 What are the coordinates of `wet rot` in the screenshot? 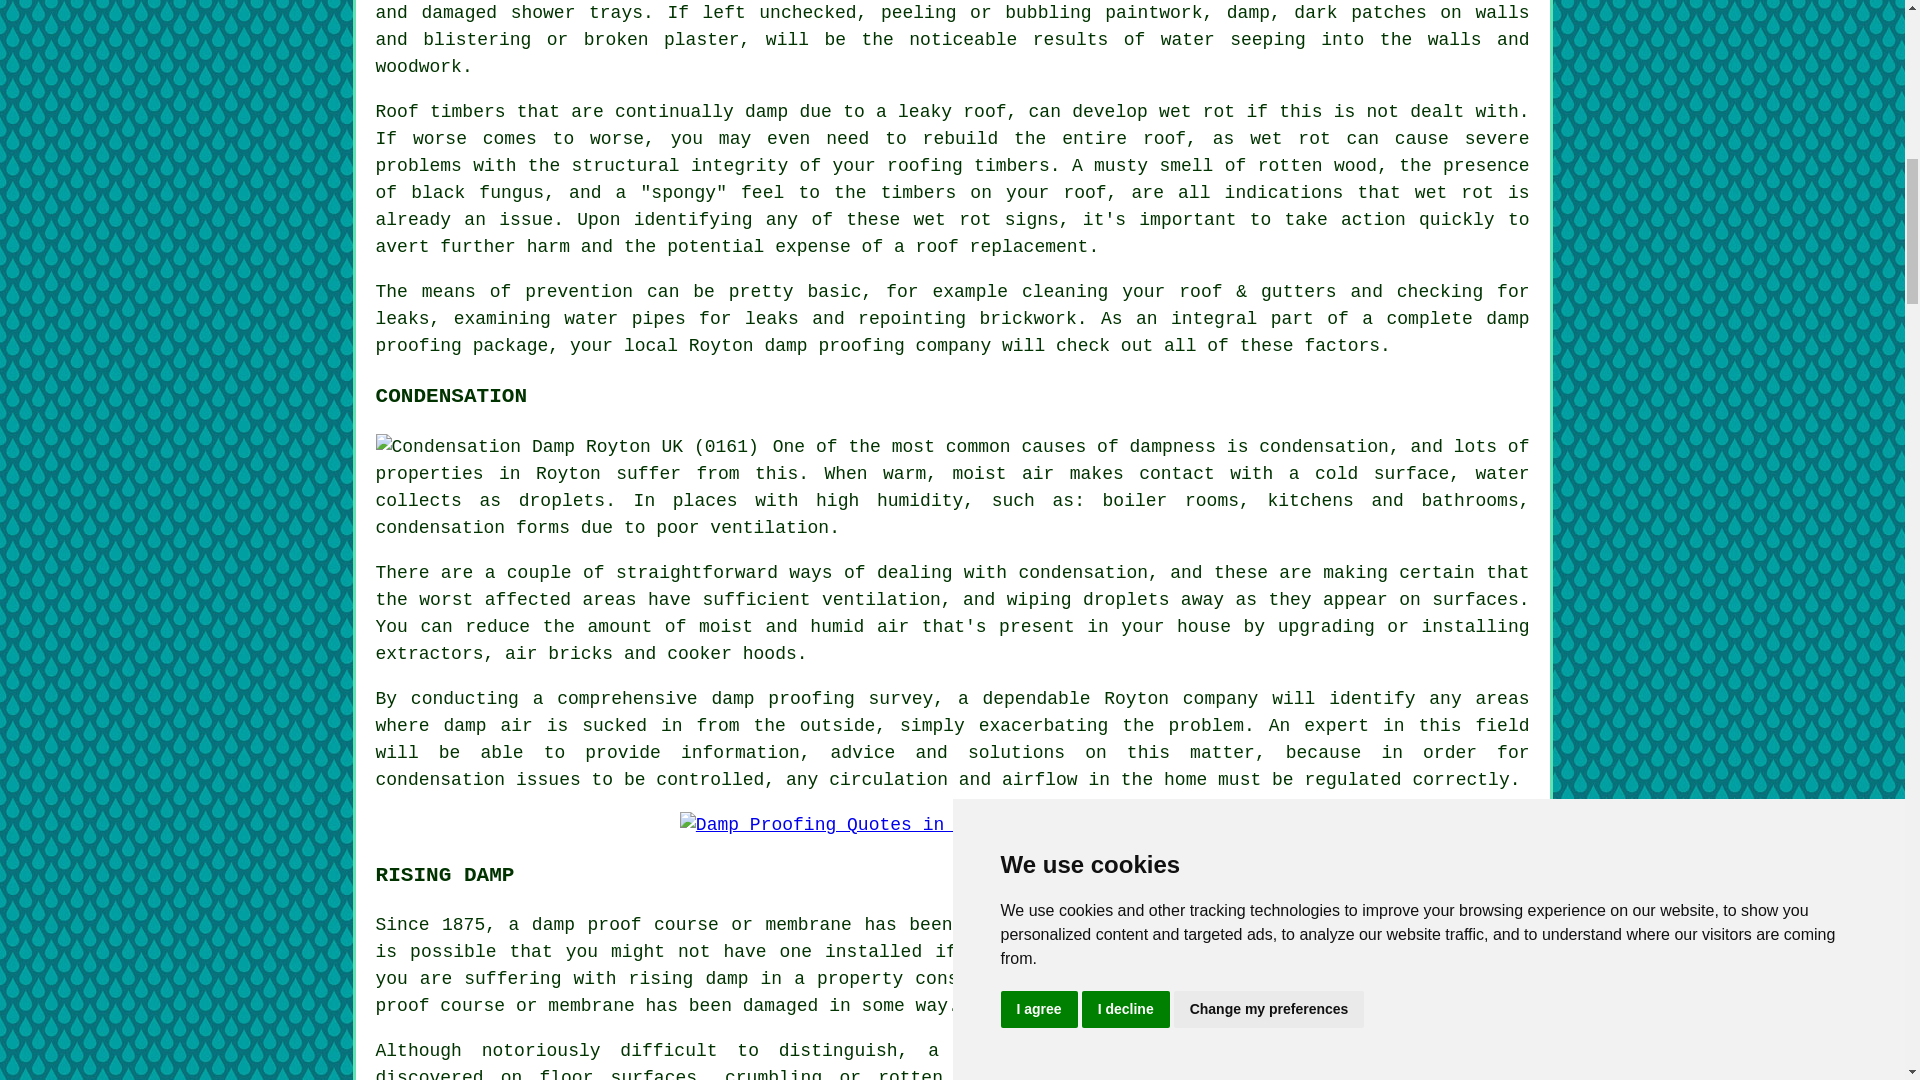 It's located at (1290, 138).